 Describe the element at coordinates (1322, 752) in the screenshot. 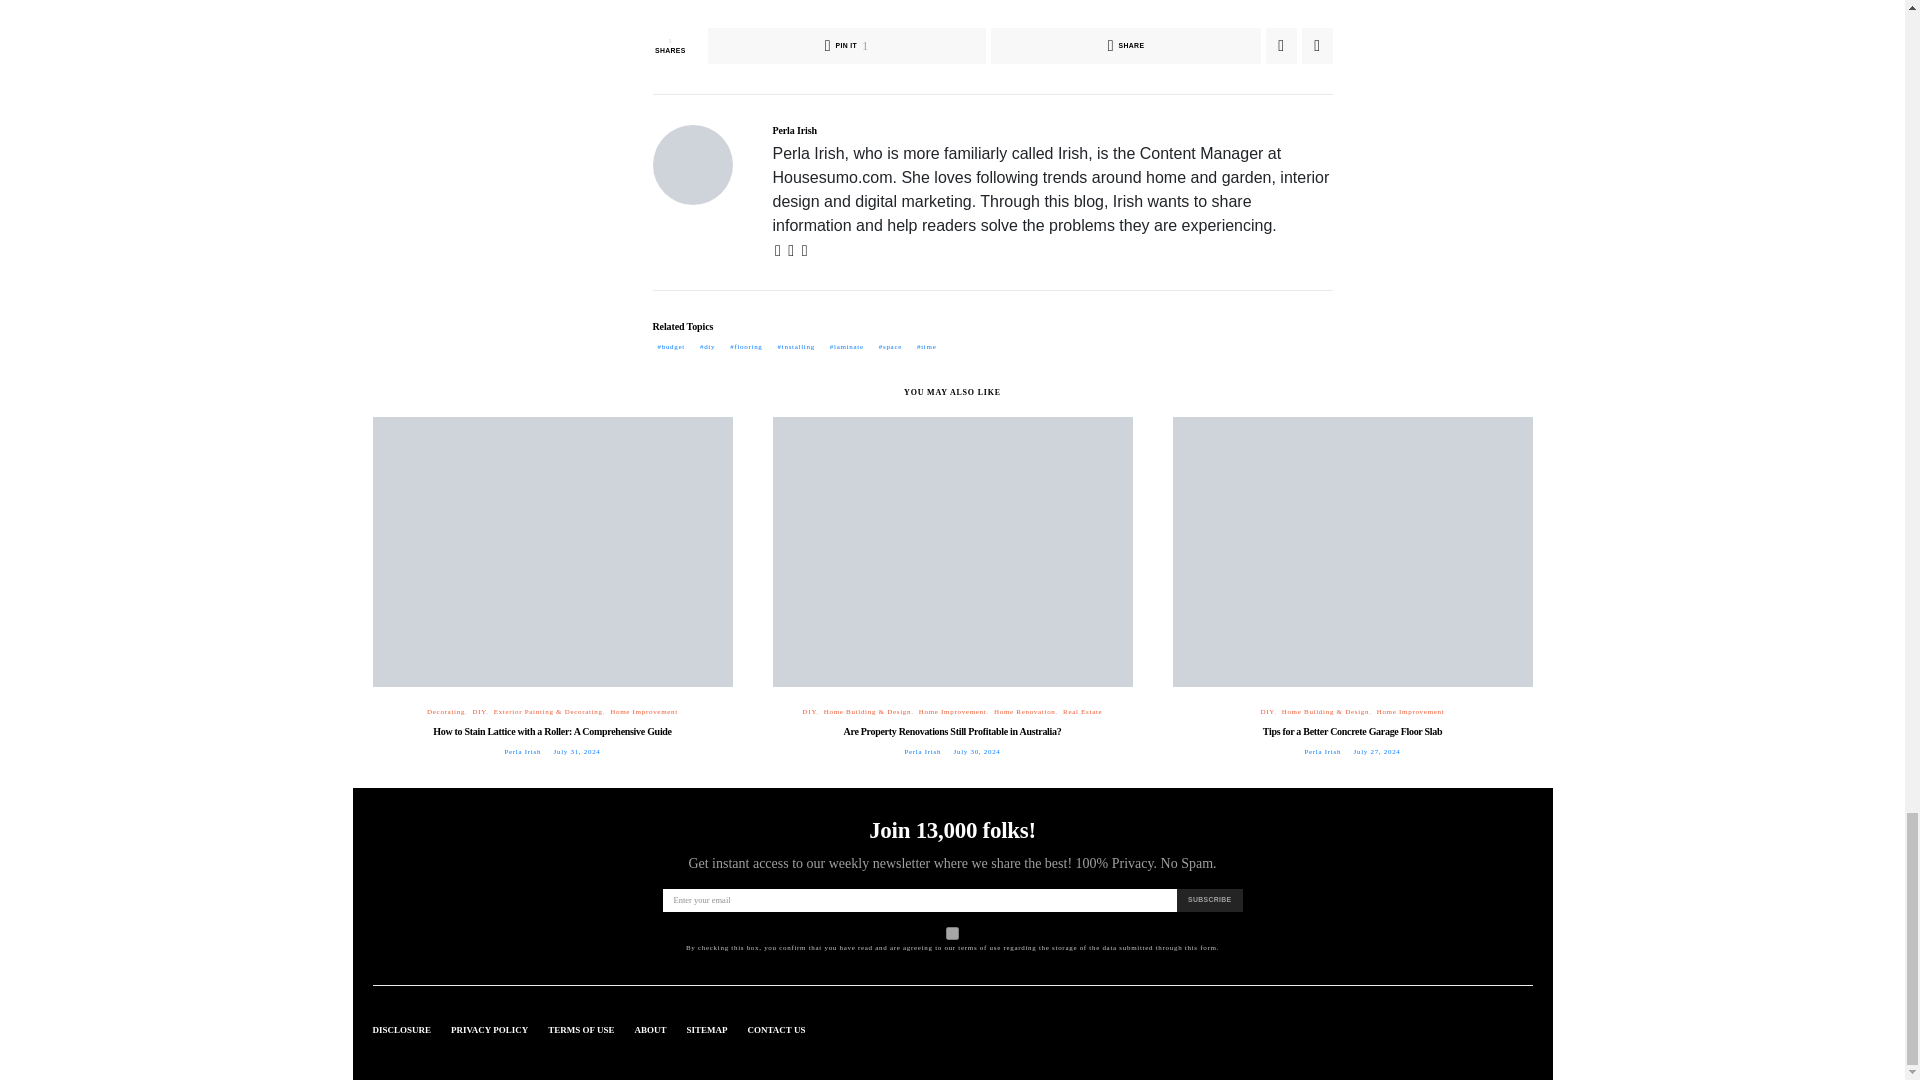

I see `View all posts by Perla Irish` at that location.